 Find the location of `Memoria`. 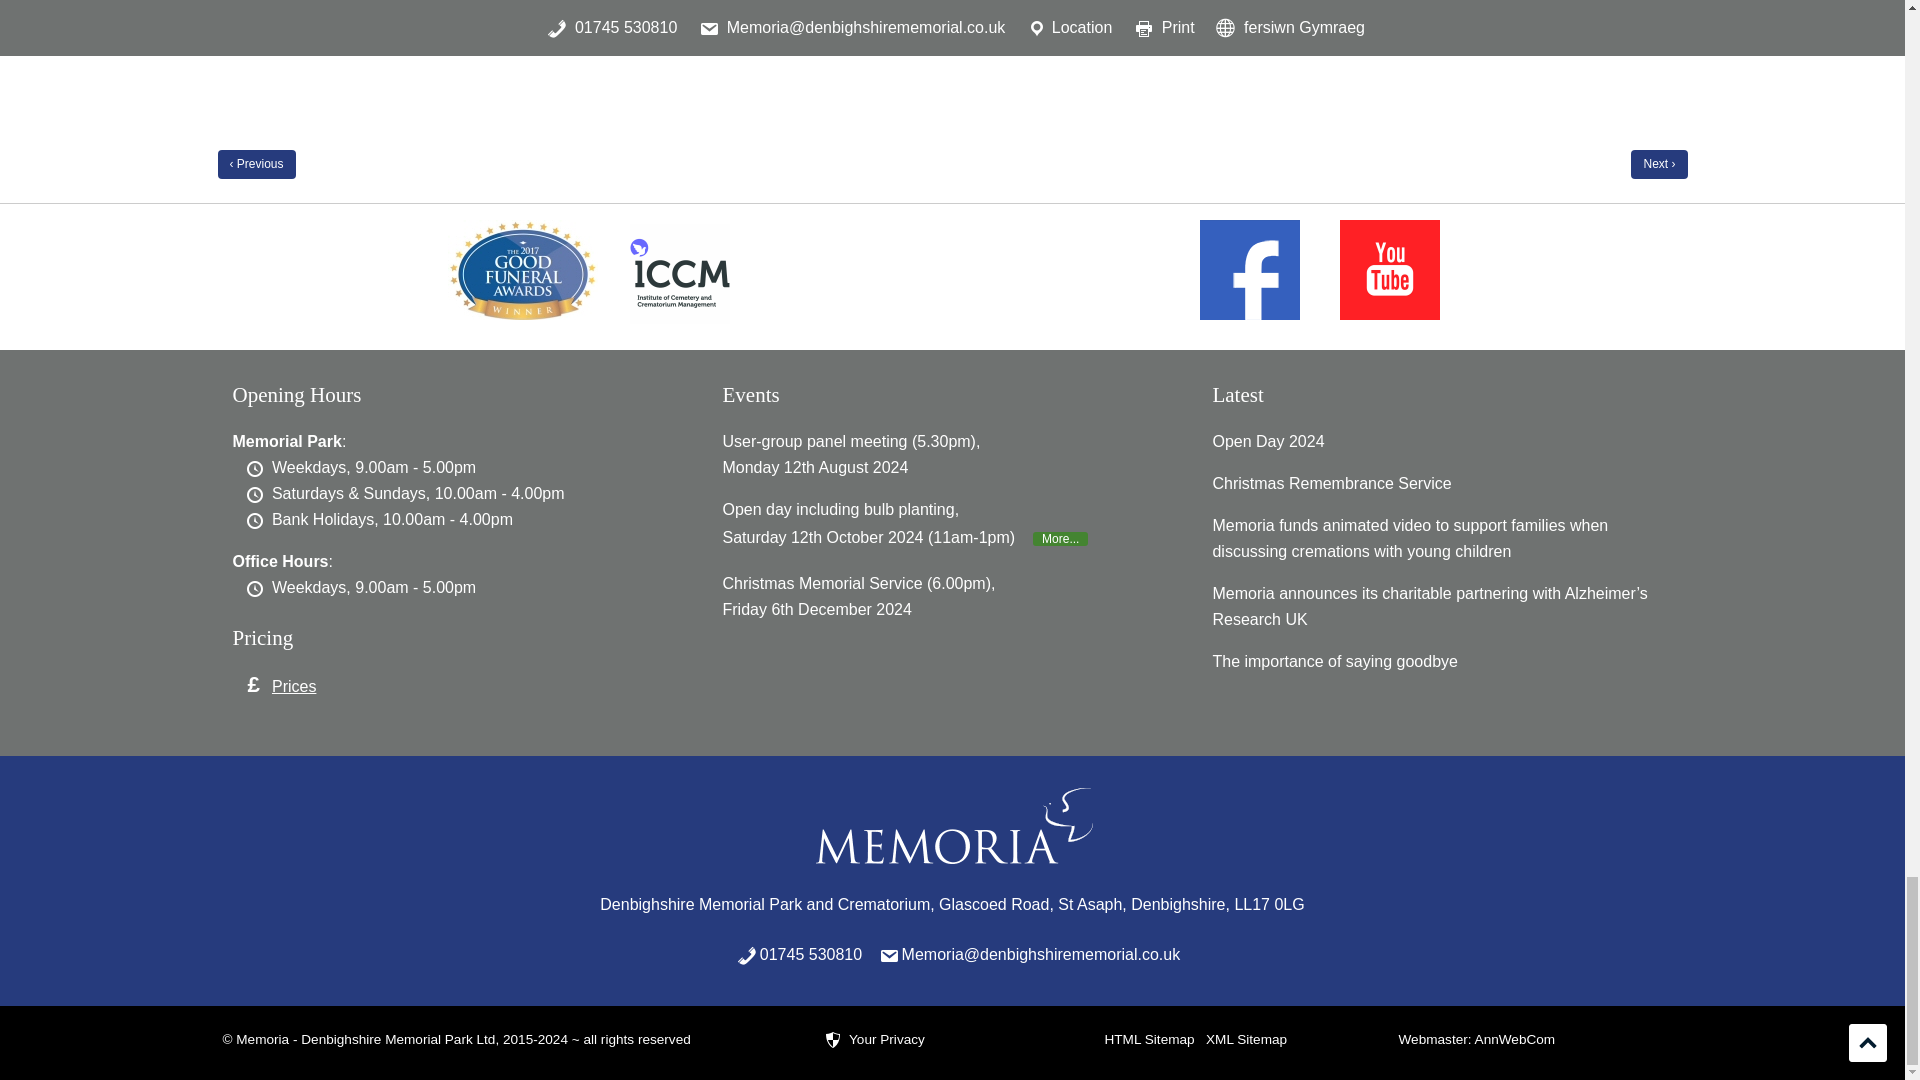

Memoria is located at coordinates (952, 828).